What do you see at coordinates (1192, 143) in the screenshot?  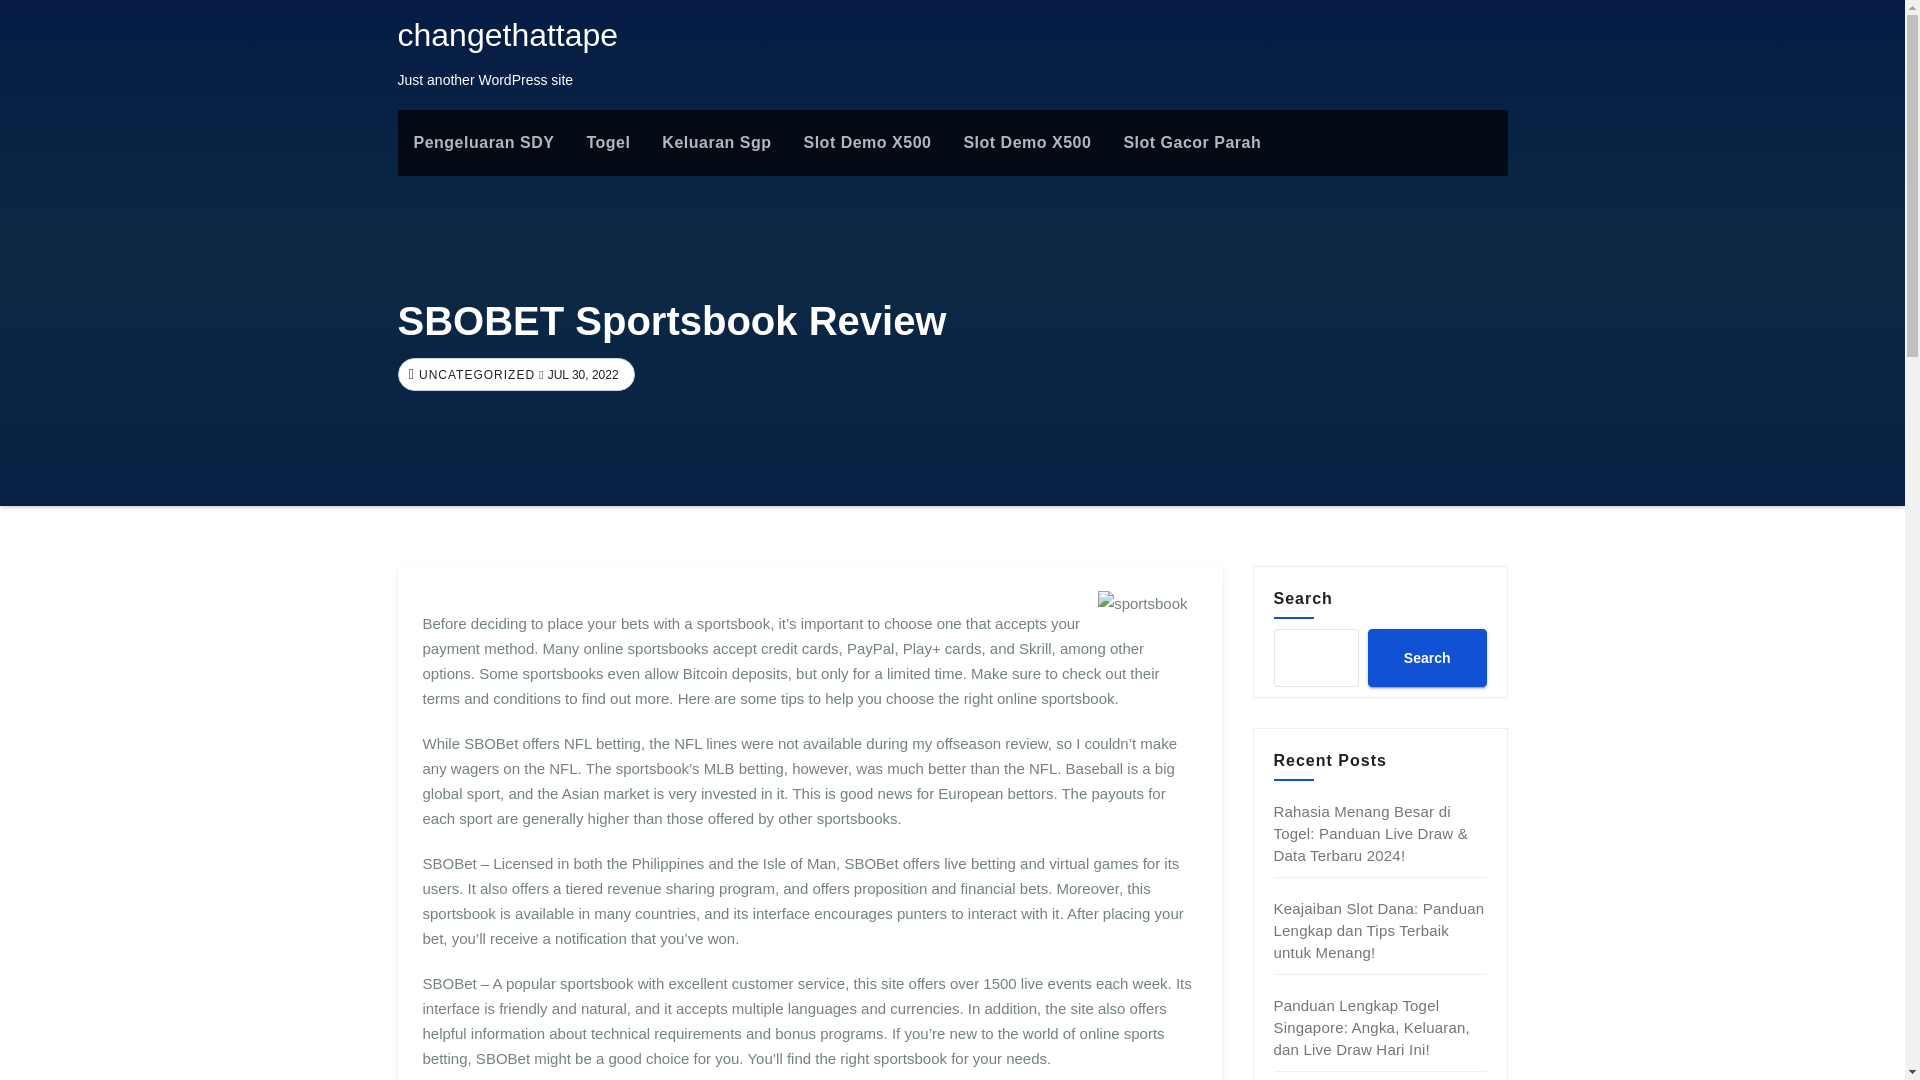 I see `Slot Gacor Parah` at bounding box center [1192, 143].